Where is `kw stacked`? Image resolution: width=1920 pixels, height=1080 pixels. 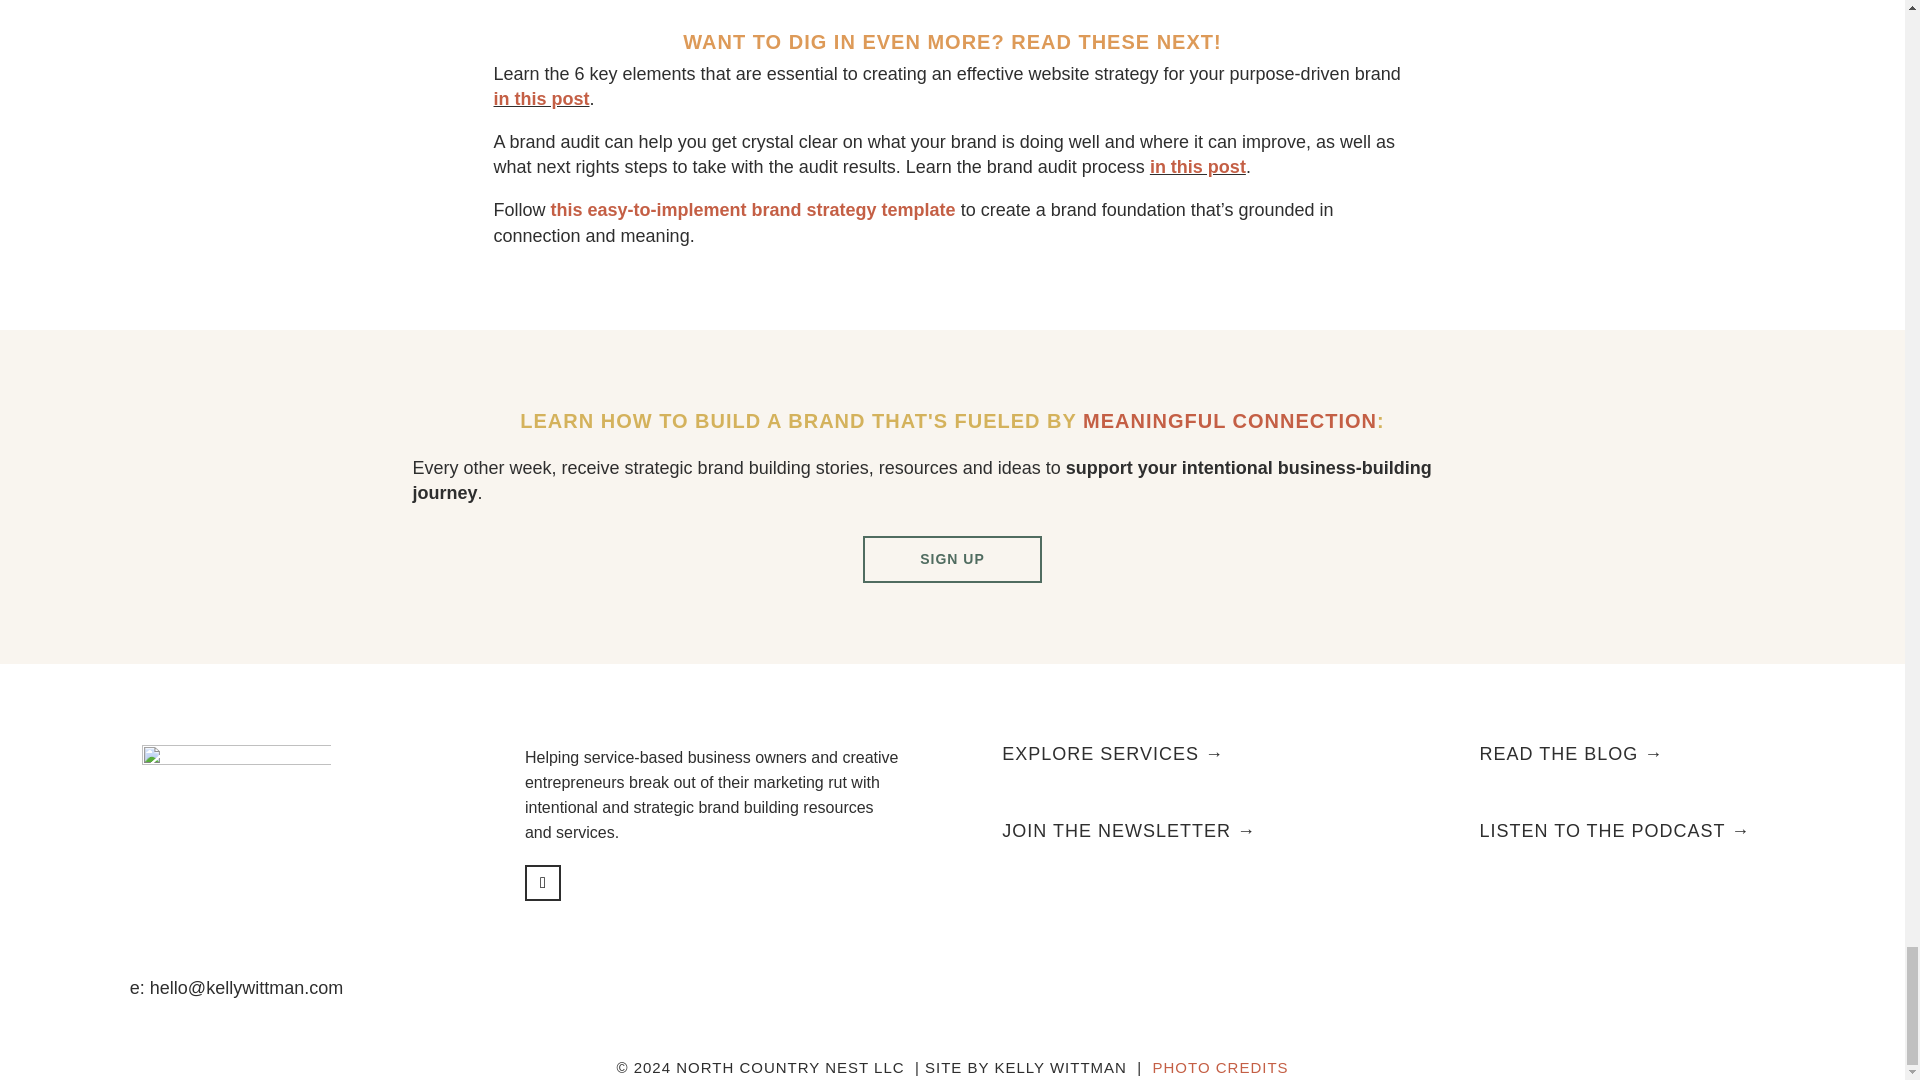
kw stacked is located at coordinates (236, 836).